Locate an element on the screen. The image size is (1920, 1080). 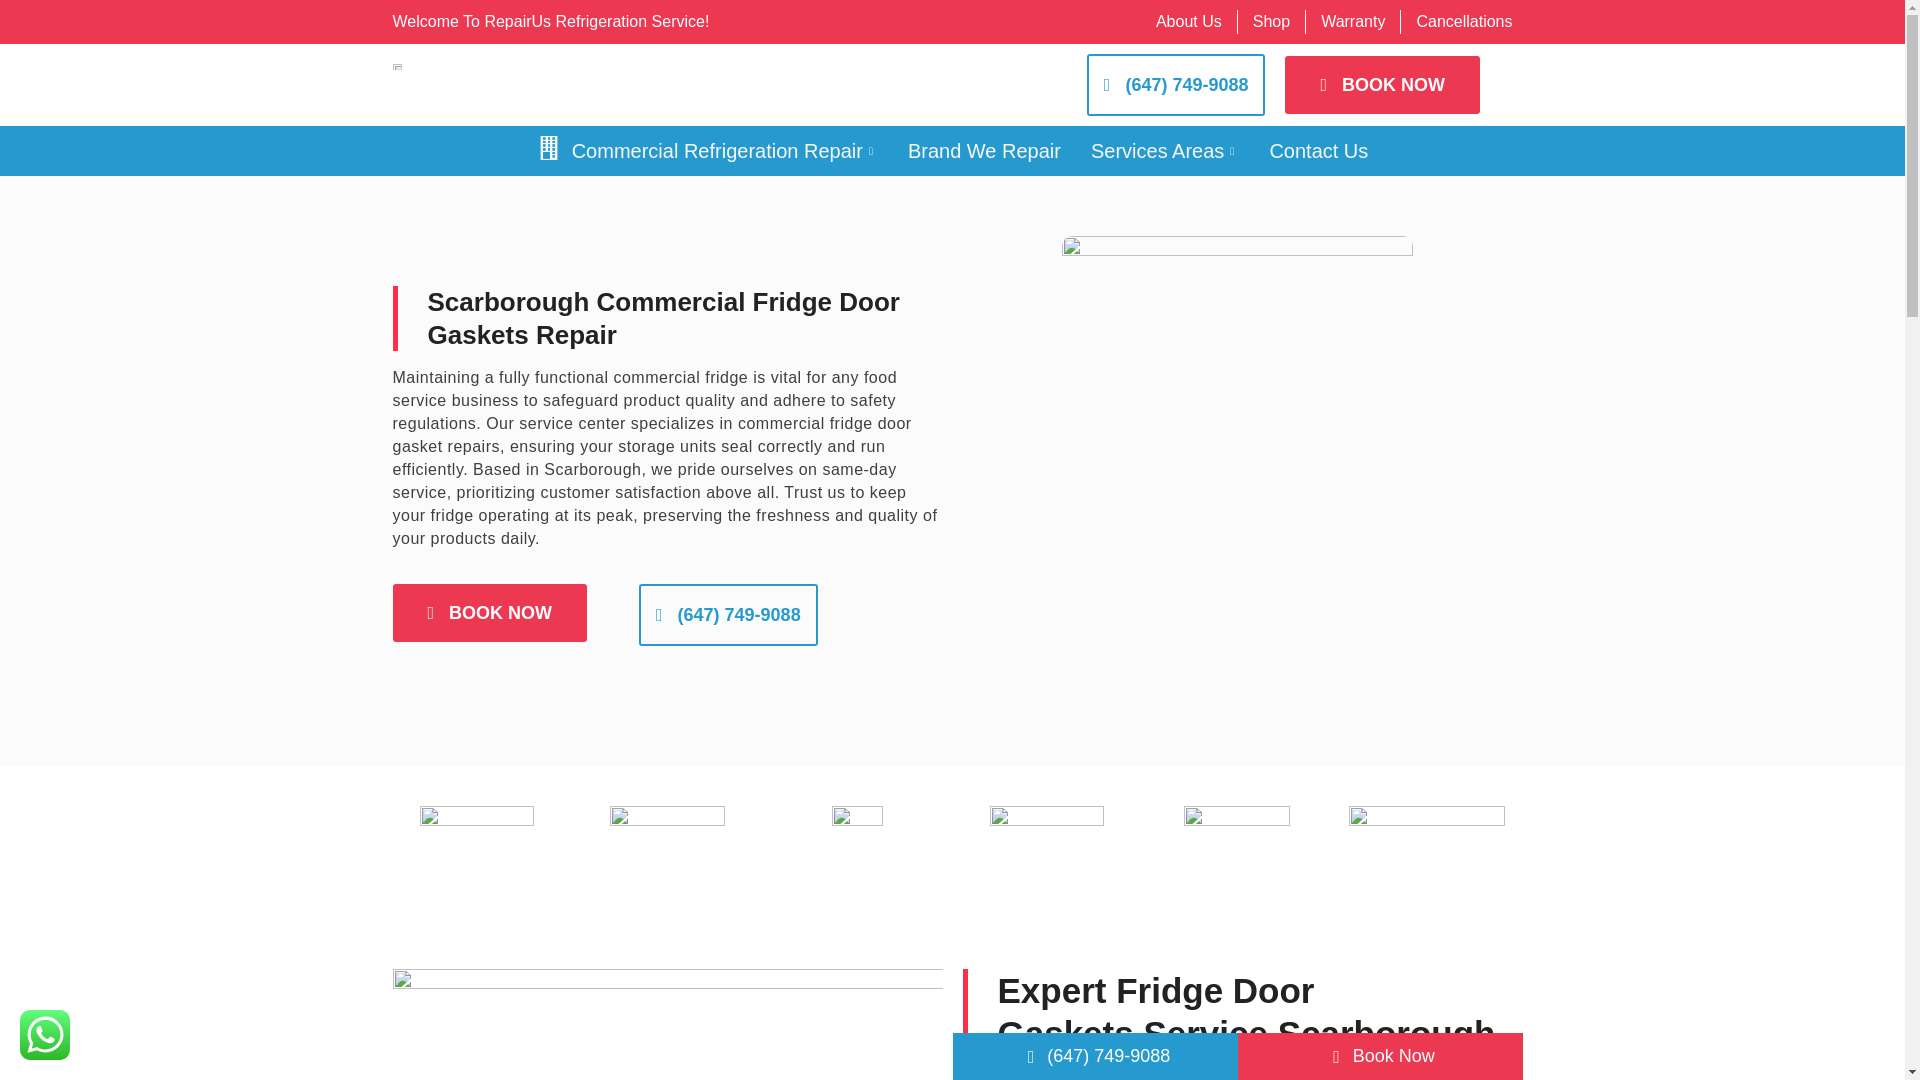
Shop is located at coordinates (1272, 21).